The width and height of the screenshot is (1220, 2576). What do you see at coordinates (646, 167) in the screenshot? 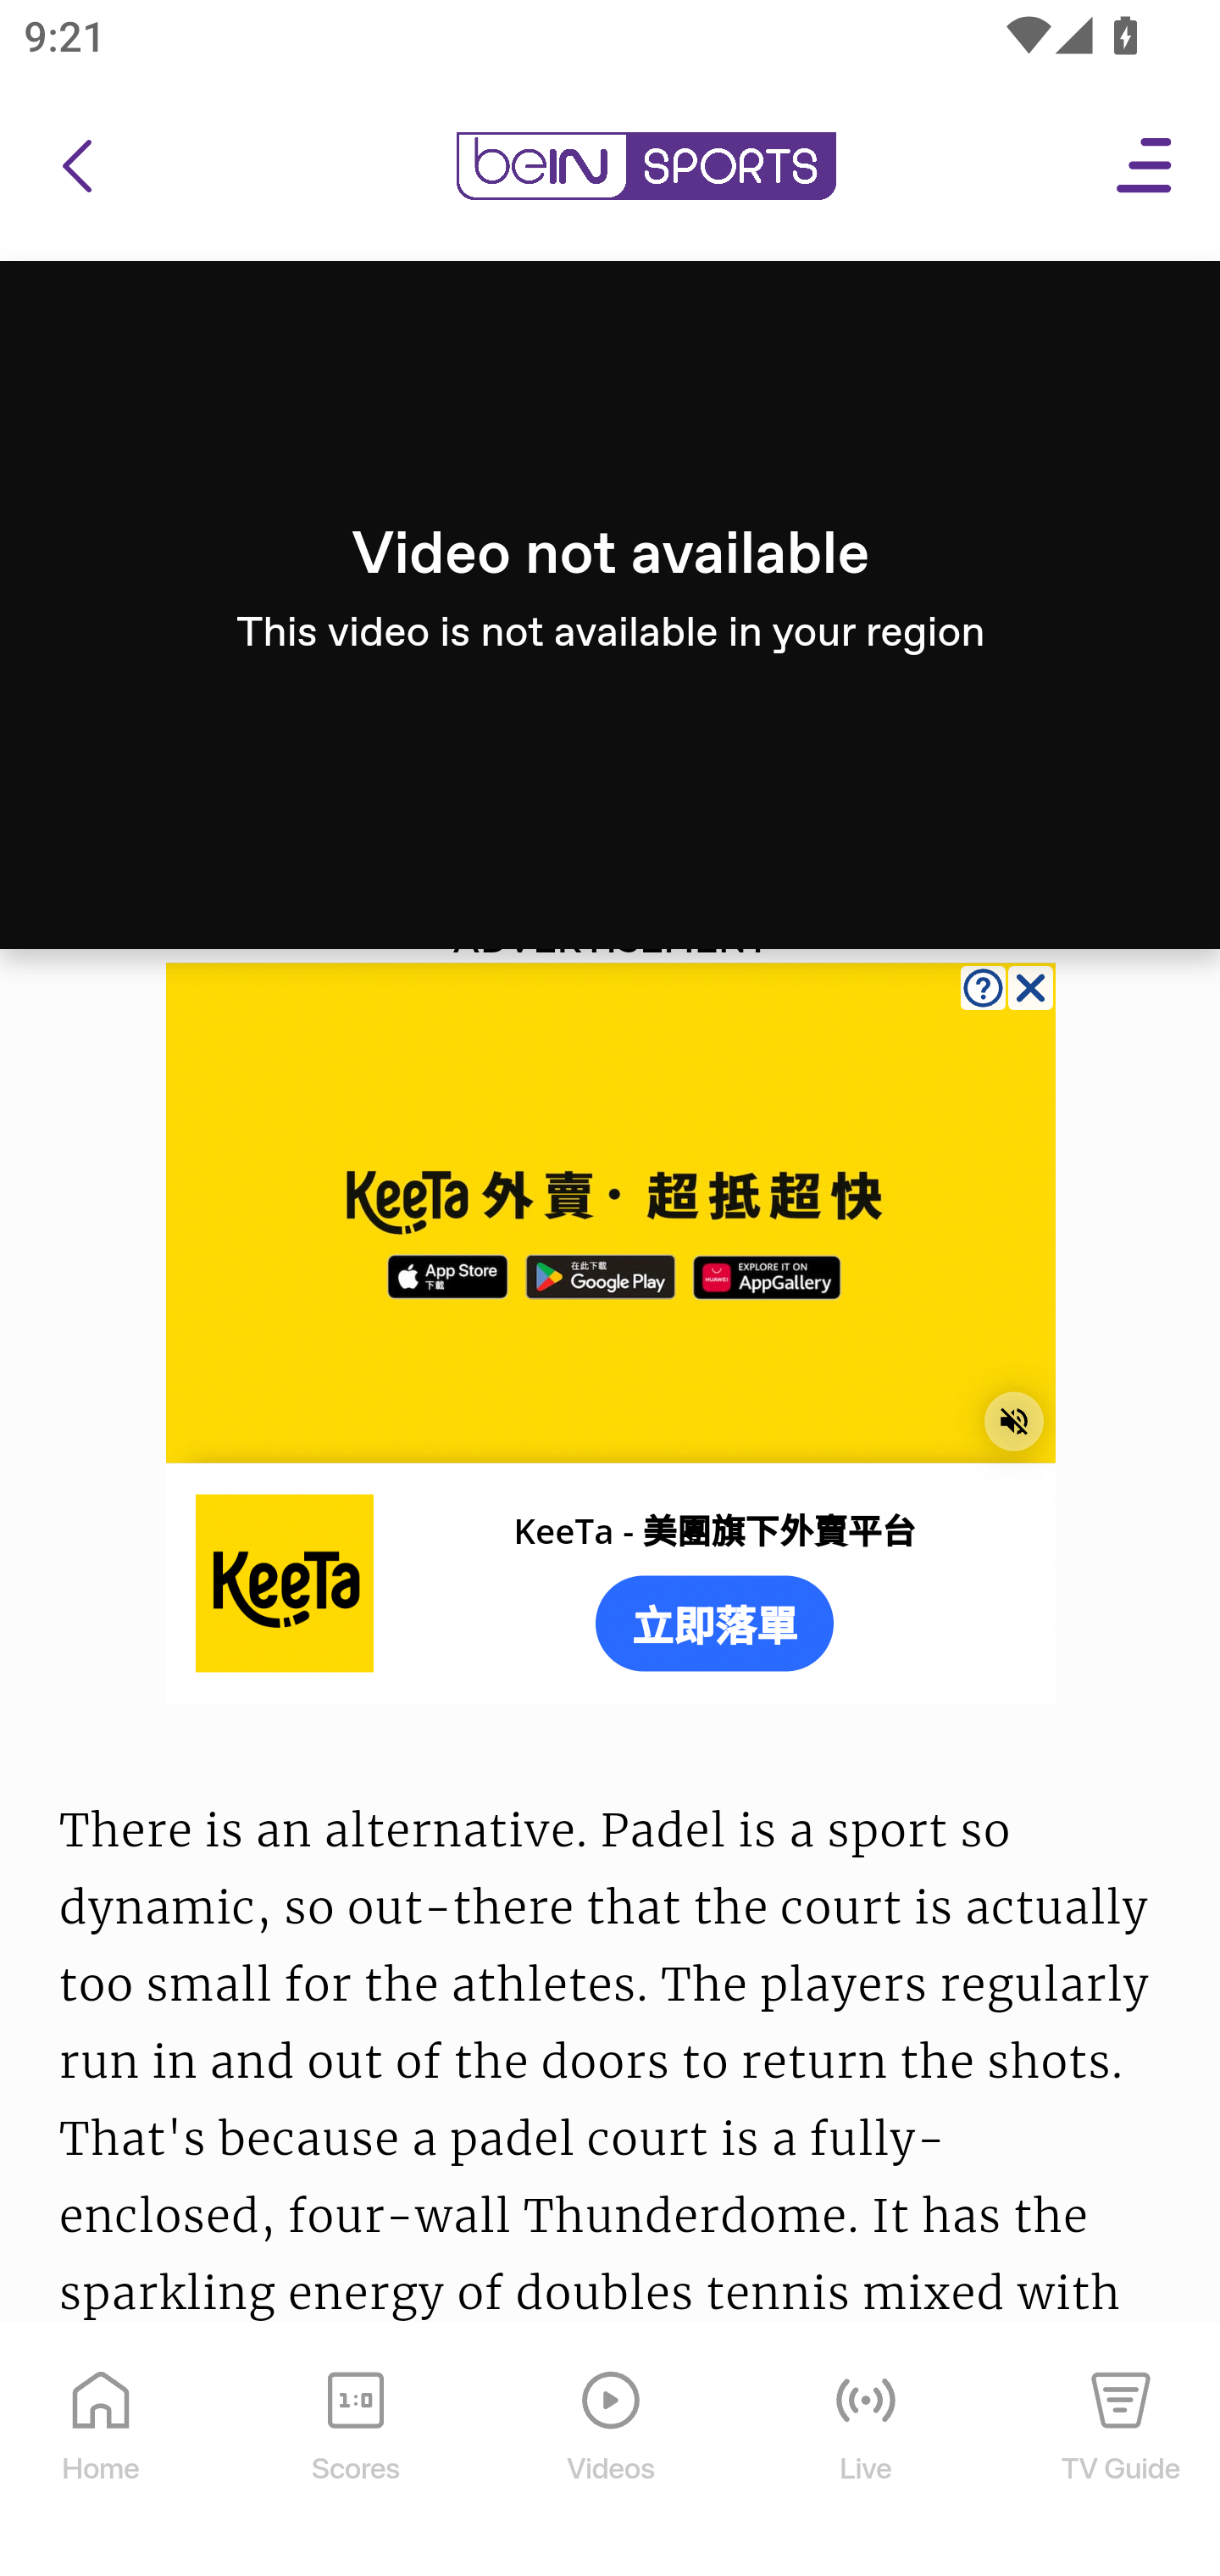
I see `en-us?platform=mobile_android bein logo` at bounding box center [646, 167].